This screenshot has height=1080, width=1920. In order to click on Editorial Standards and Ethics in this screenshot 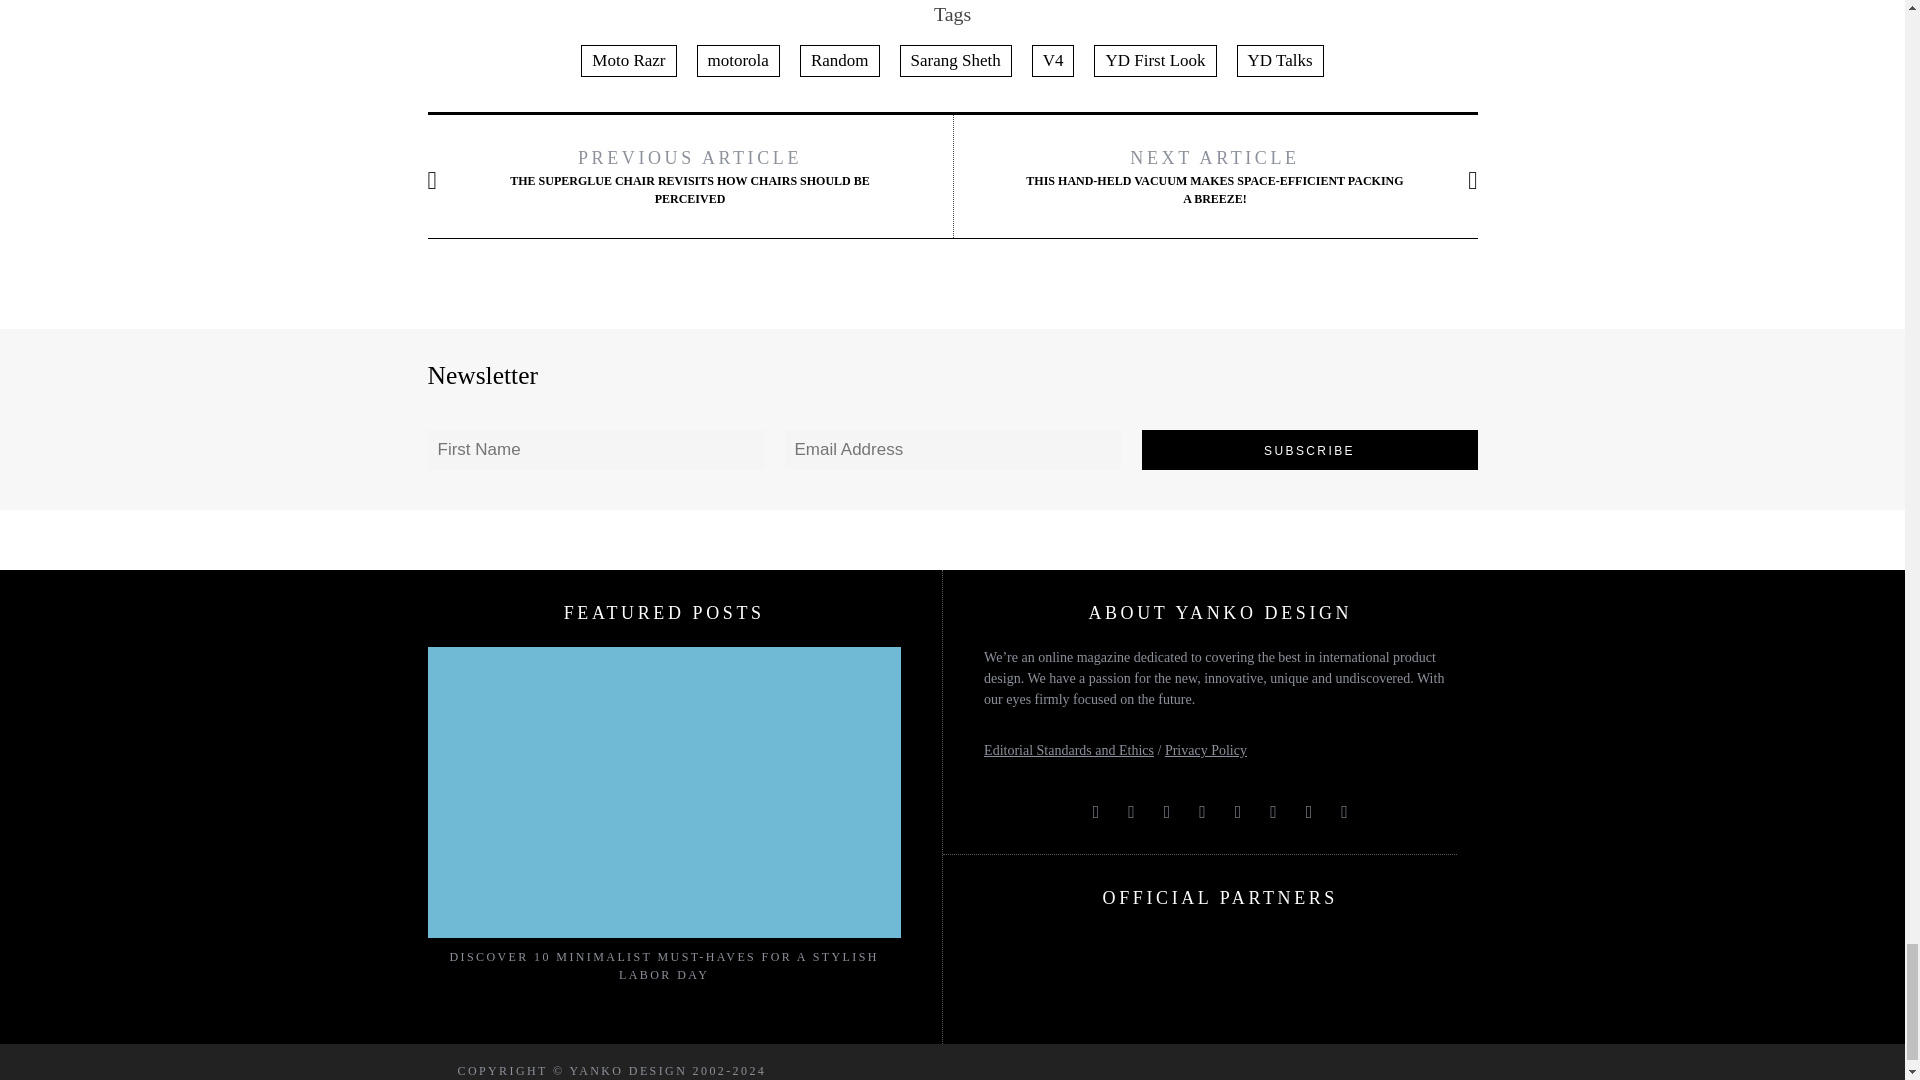, I will do `click(1068, 750)`.